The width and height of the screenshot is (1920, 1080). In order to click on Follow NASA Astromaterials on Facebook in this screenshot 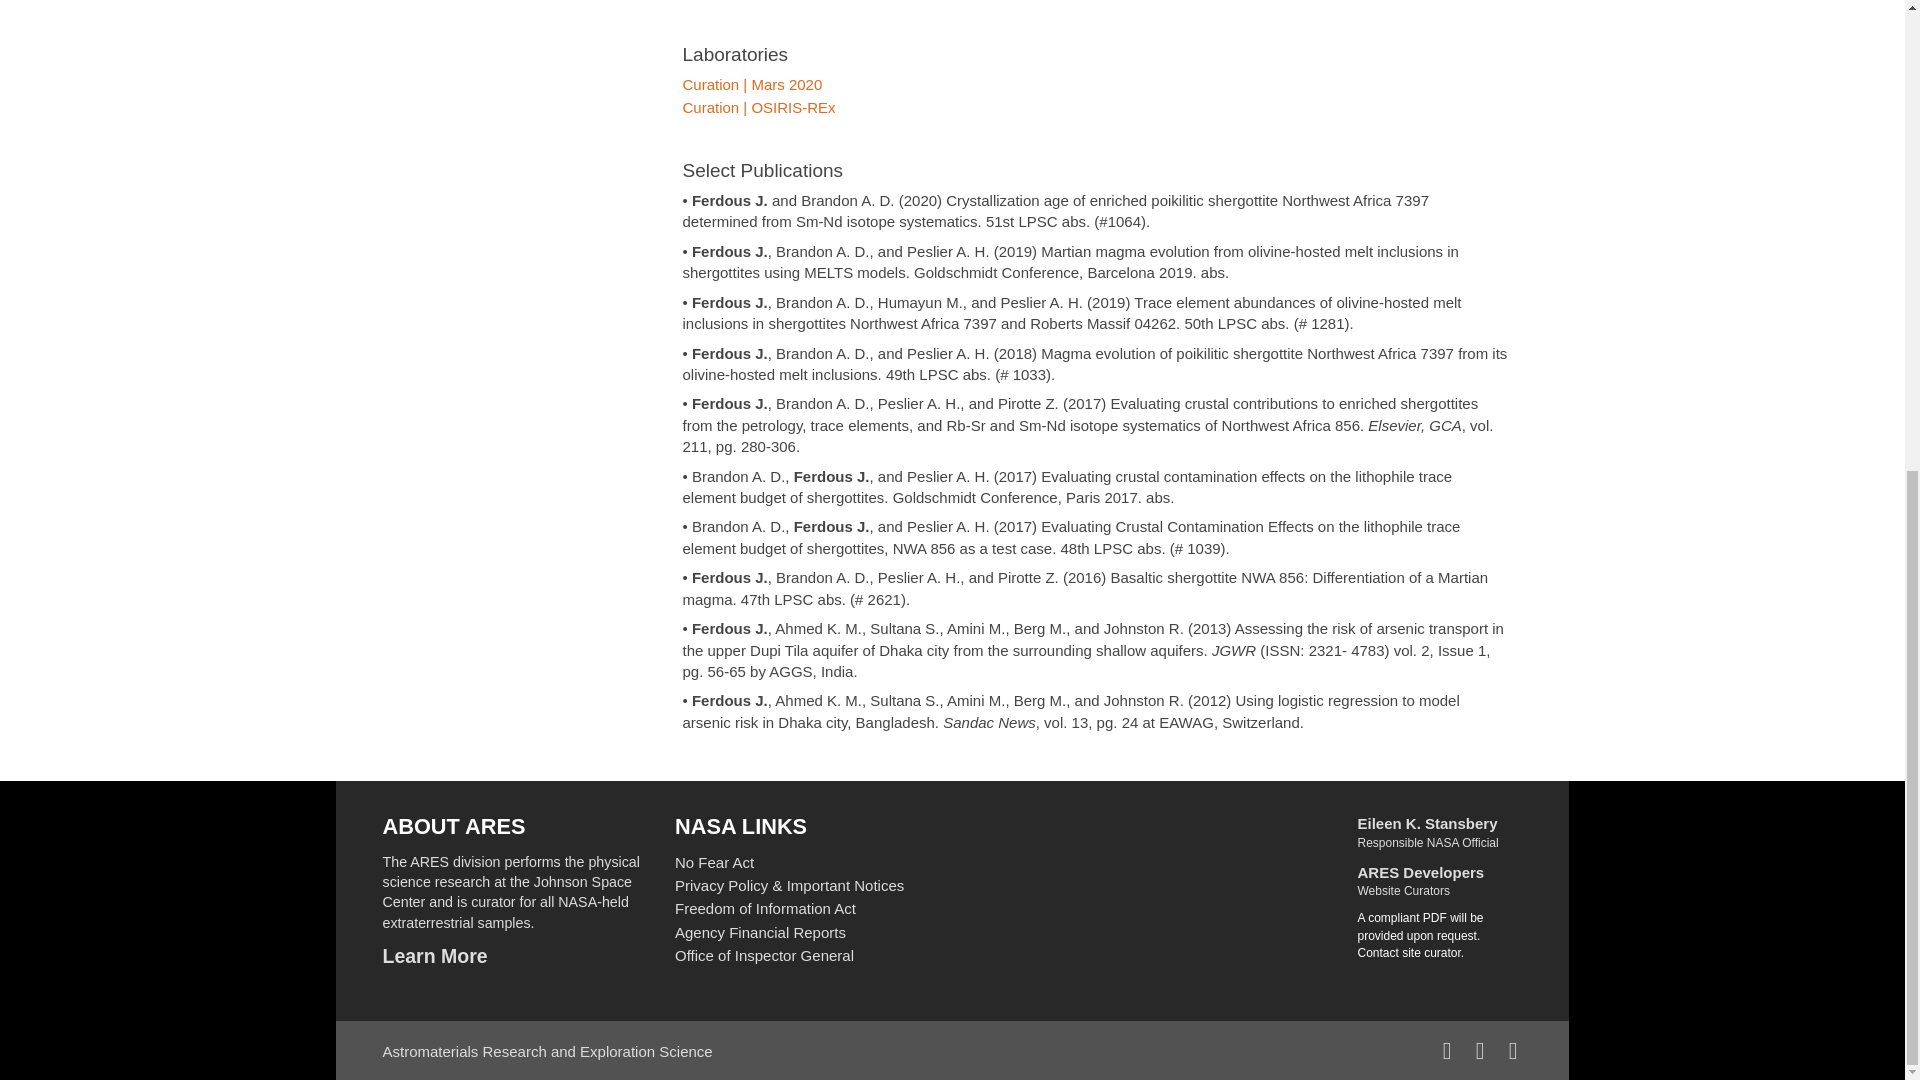, I will do `click(1447, 1050)`.